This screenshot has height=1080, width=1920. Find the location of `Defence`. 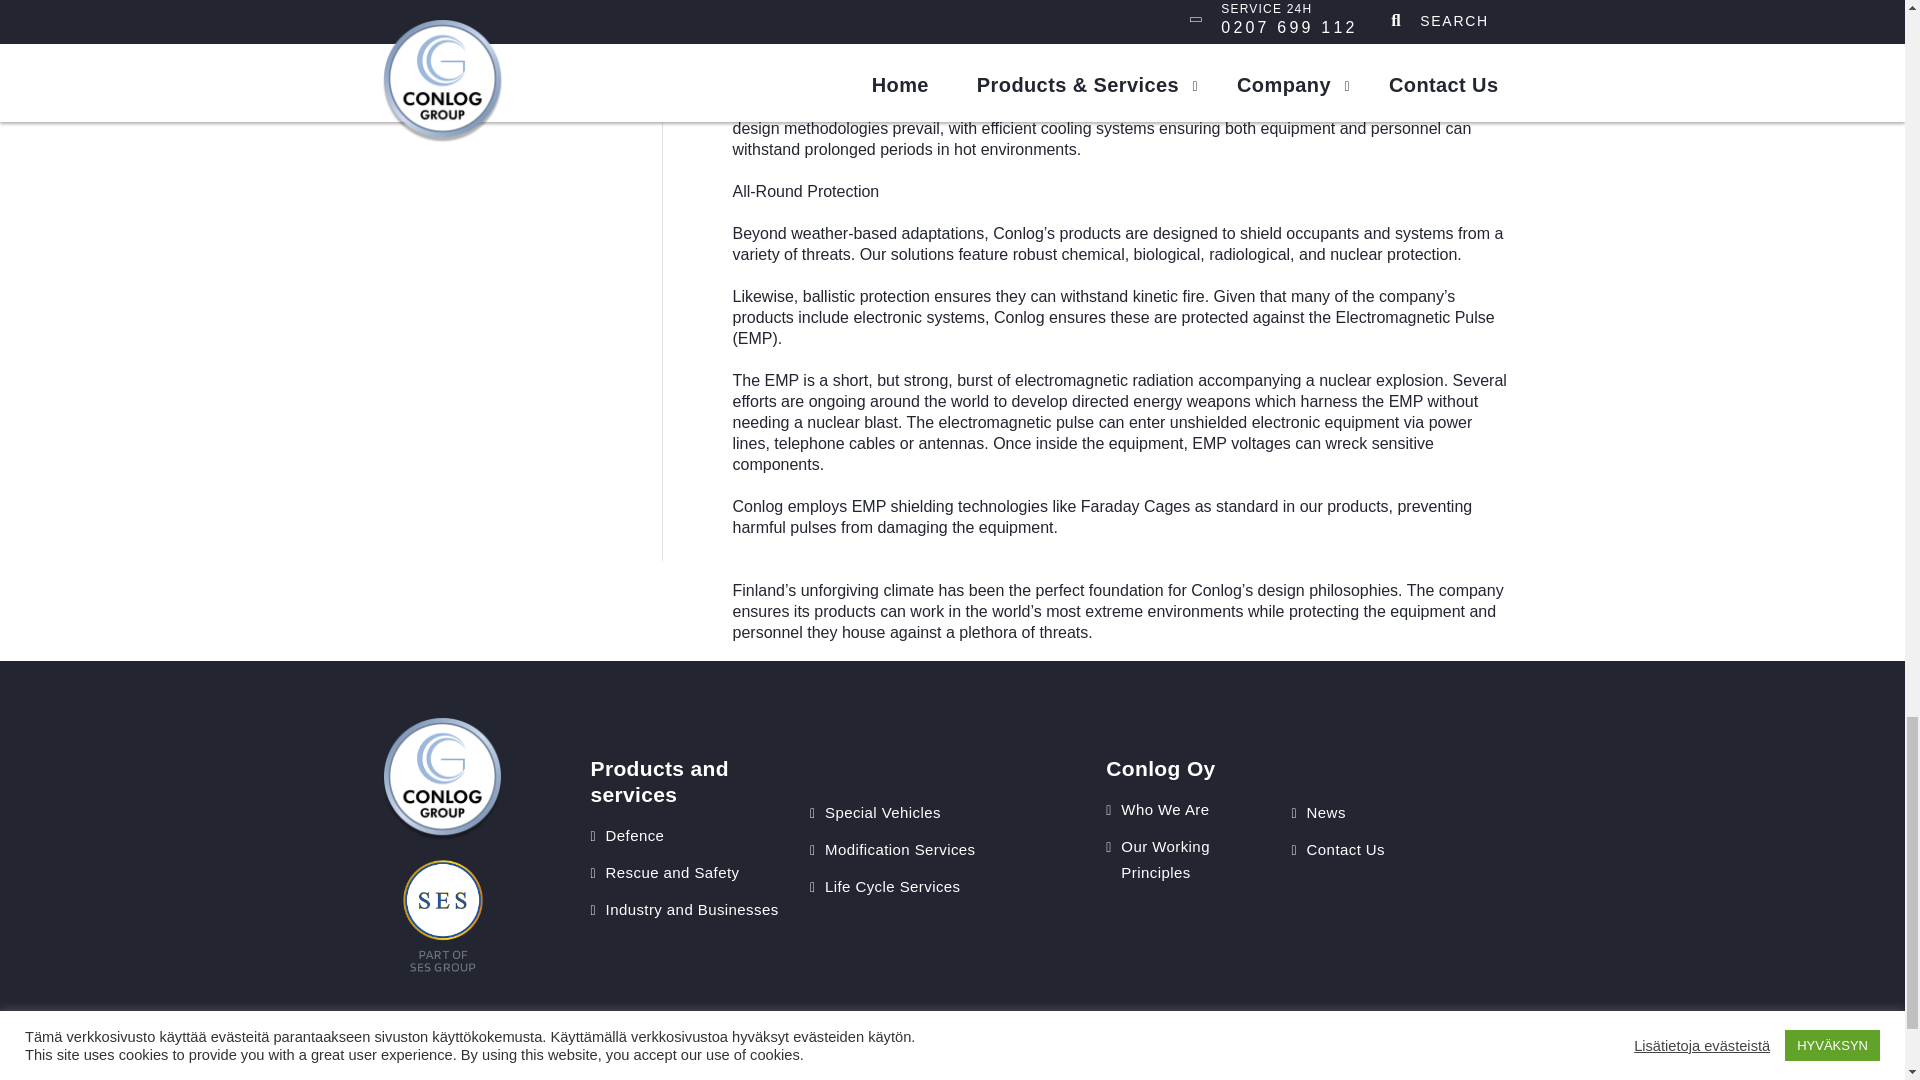

Defence is located at coordinates (635, 835).